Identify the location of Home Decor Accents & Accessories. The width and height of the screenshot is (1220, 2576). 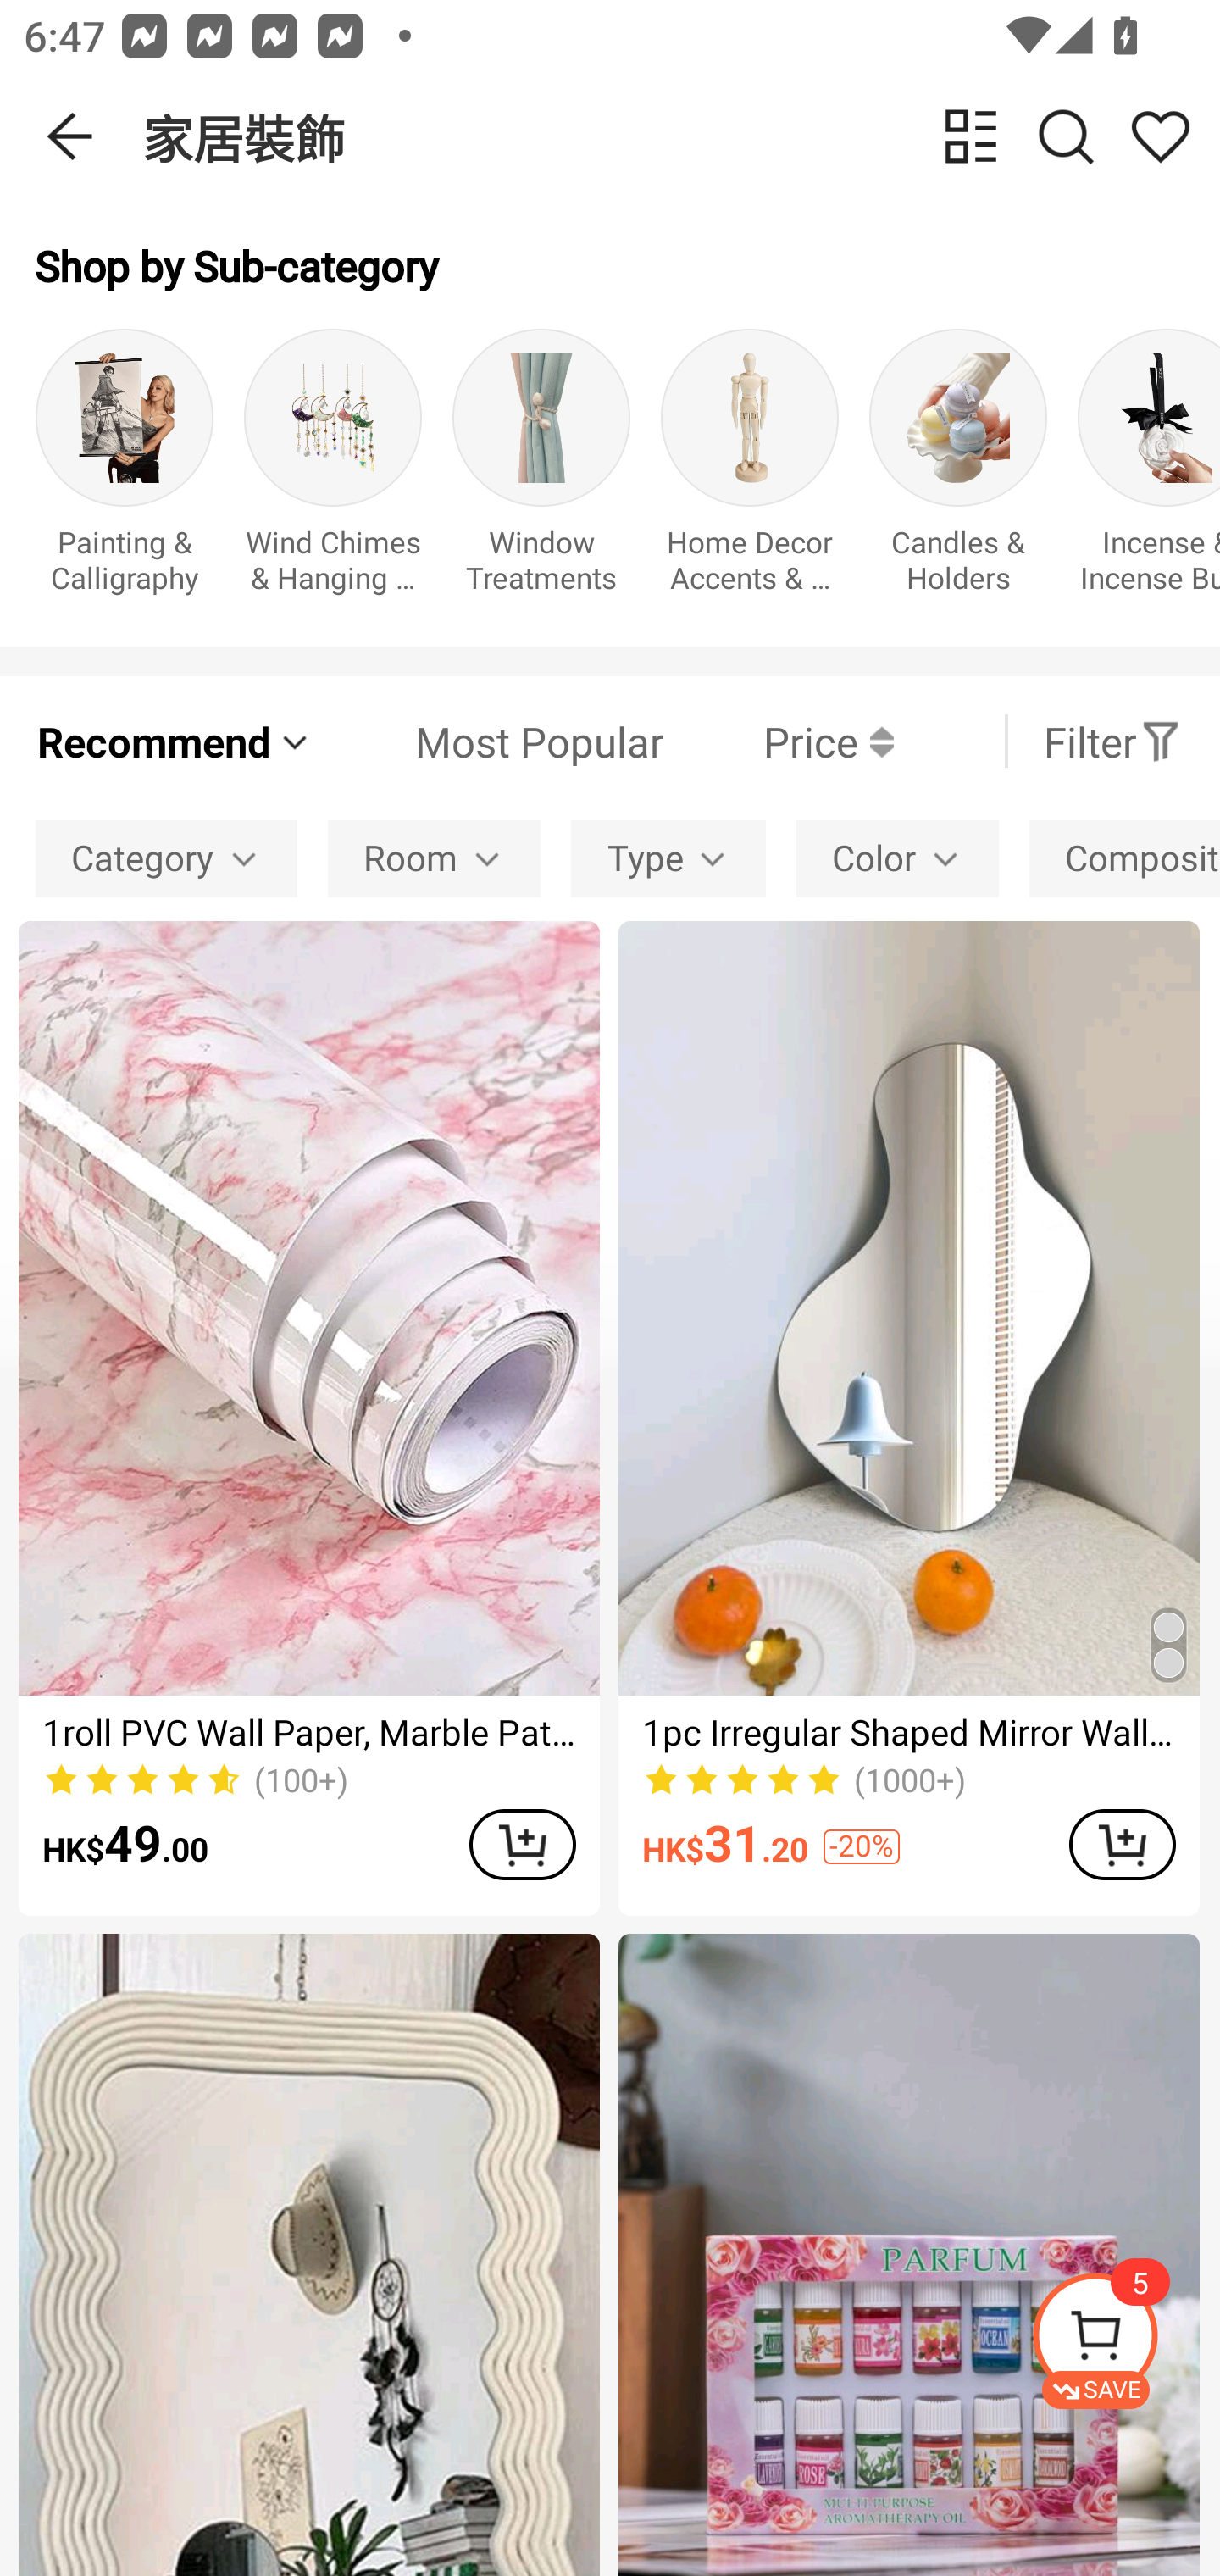
(750, 469).